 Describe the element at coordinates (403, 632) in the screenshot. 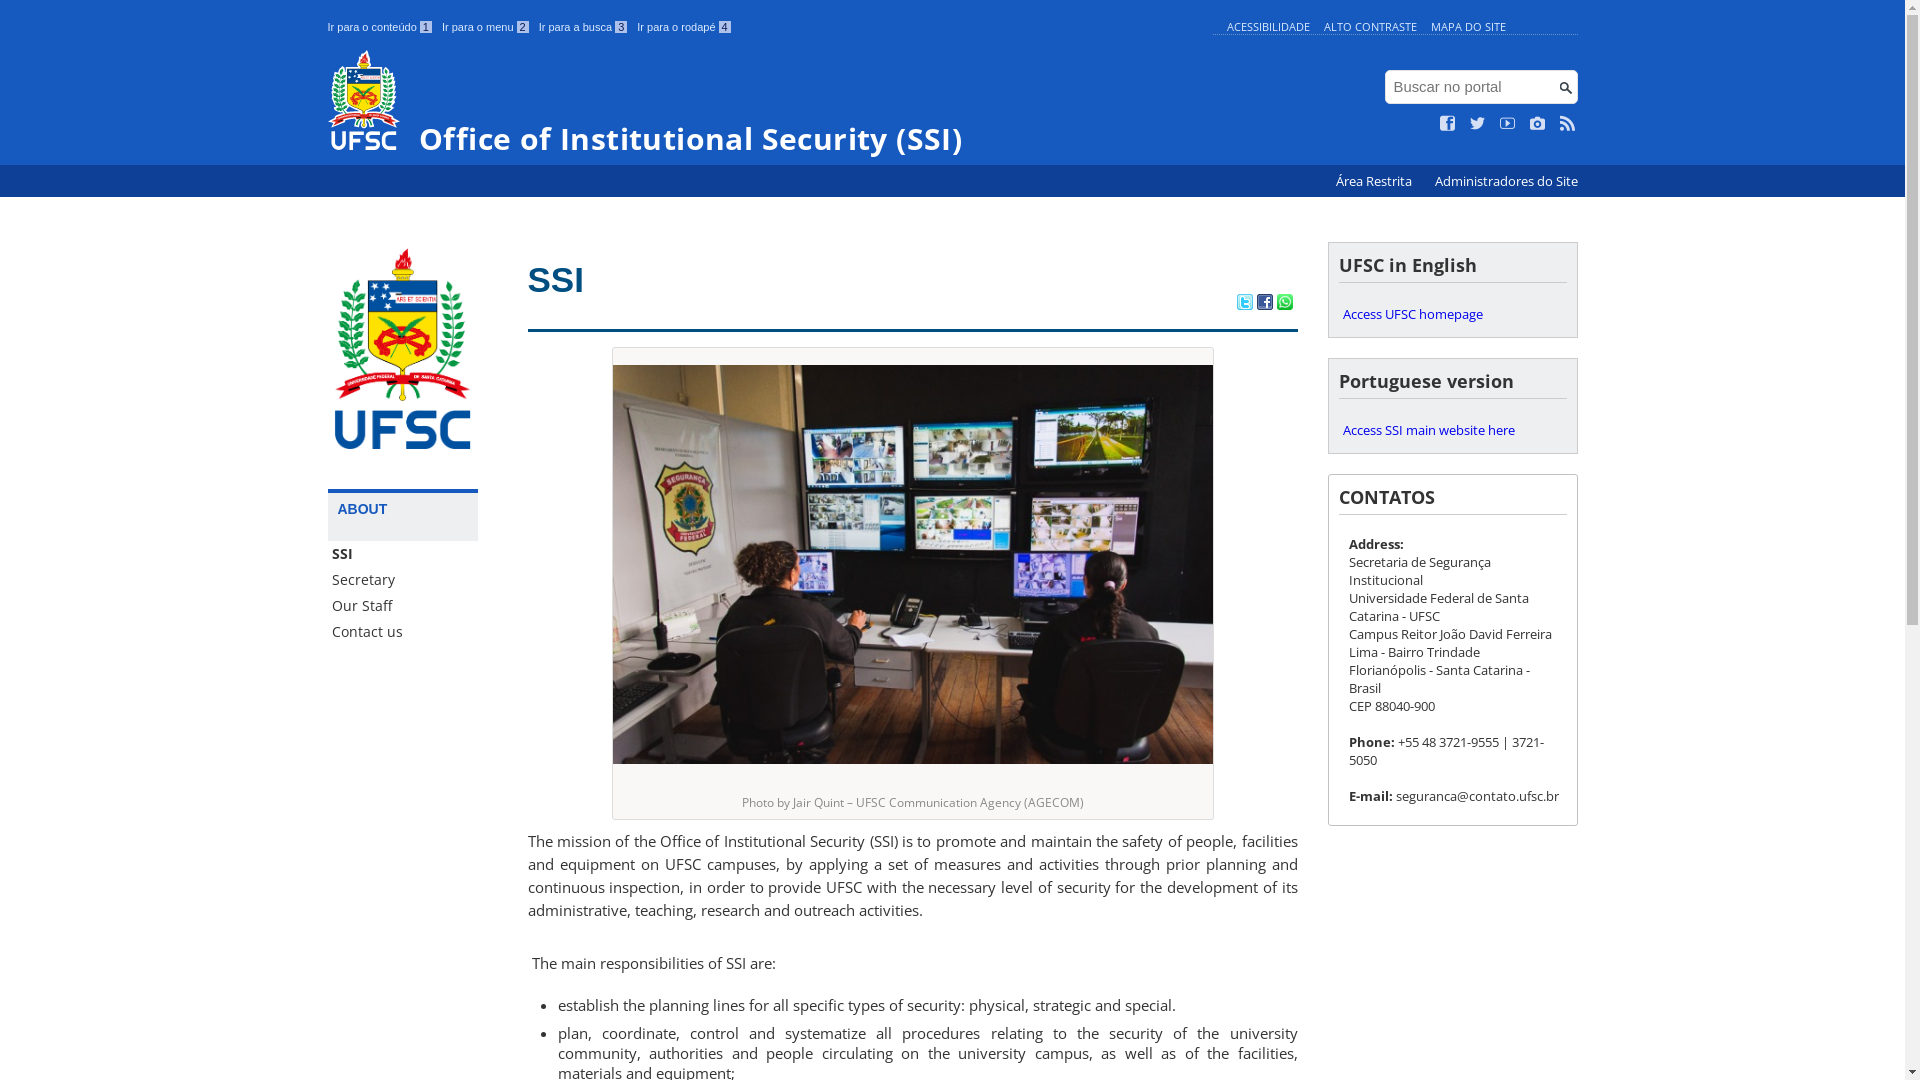

I see `Contact us` at that location.